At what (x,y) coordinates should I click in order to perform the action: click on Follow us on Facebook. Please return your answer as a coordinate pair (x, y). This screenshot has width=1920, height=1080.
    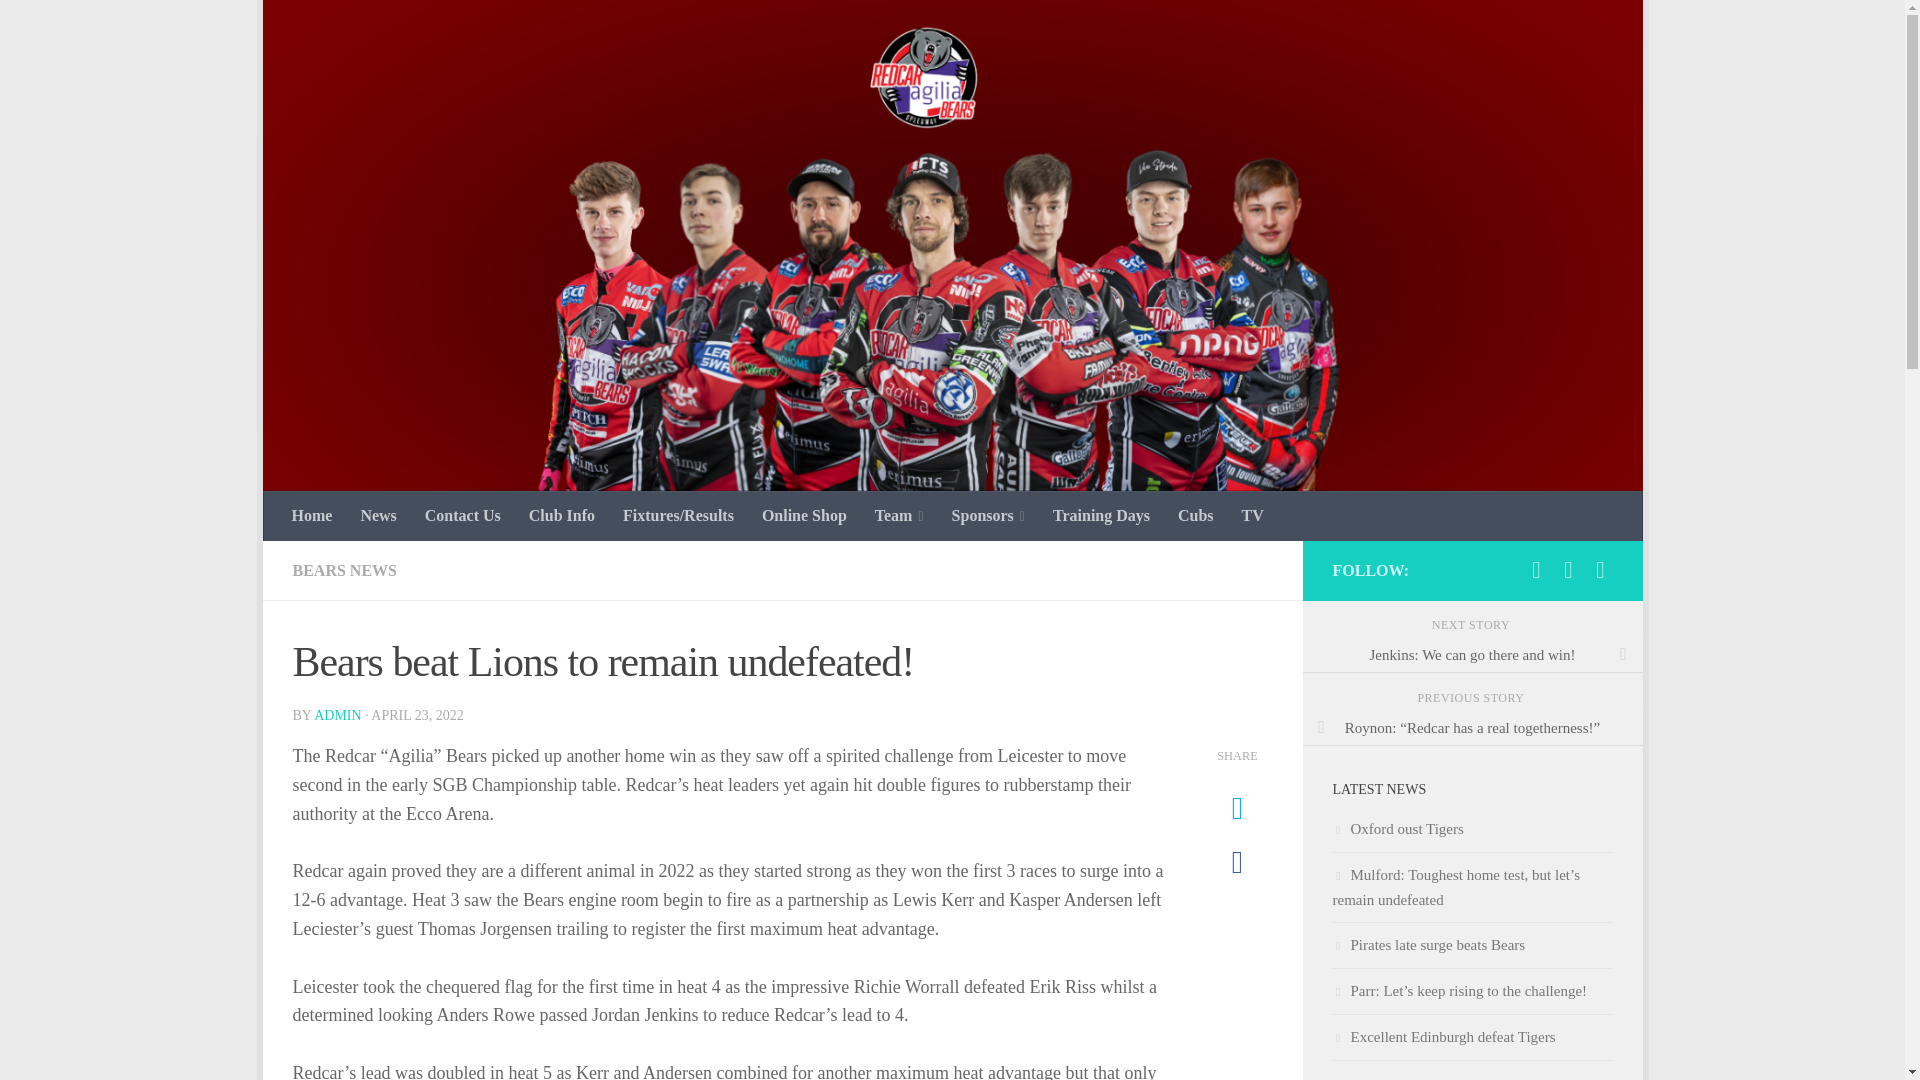
    Looking at the image, I should click on (1536, 570).